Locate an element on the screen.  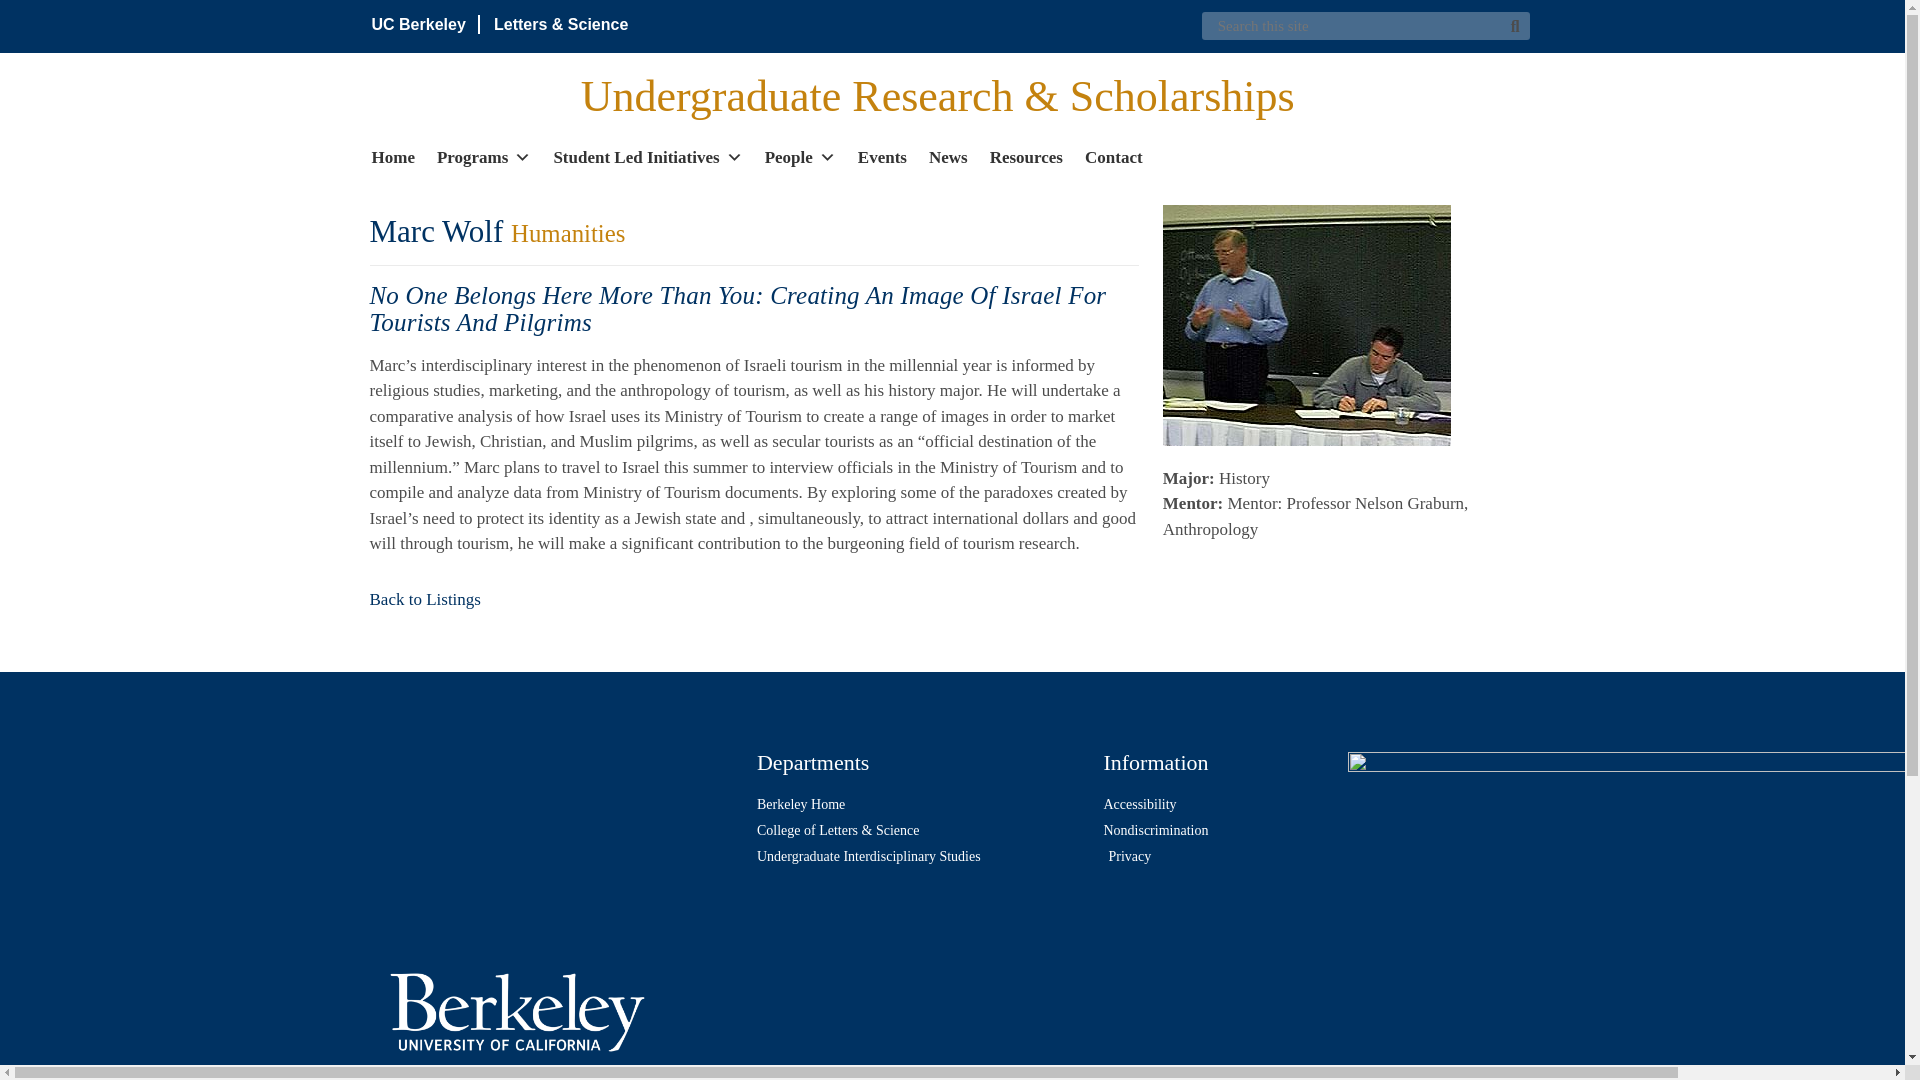
Home is located at coordinates (393, 156).